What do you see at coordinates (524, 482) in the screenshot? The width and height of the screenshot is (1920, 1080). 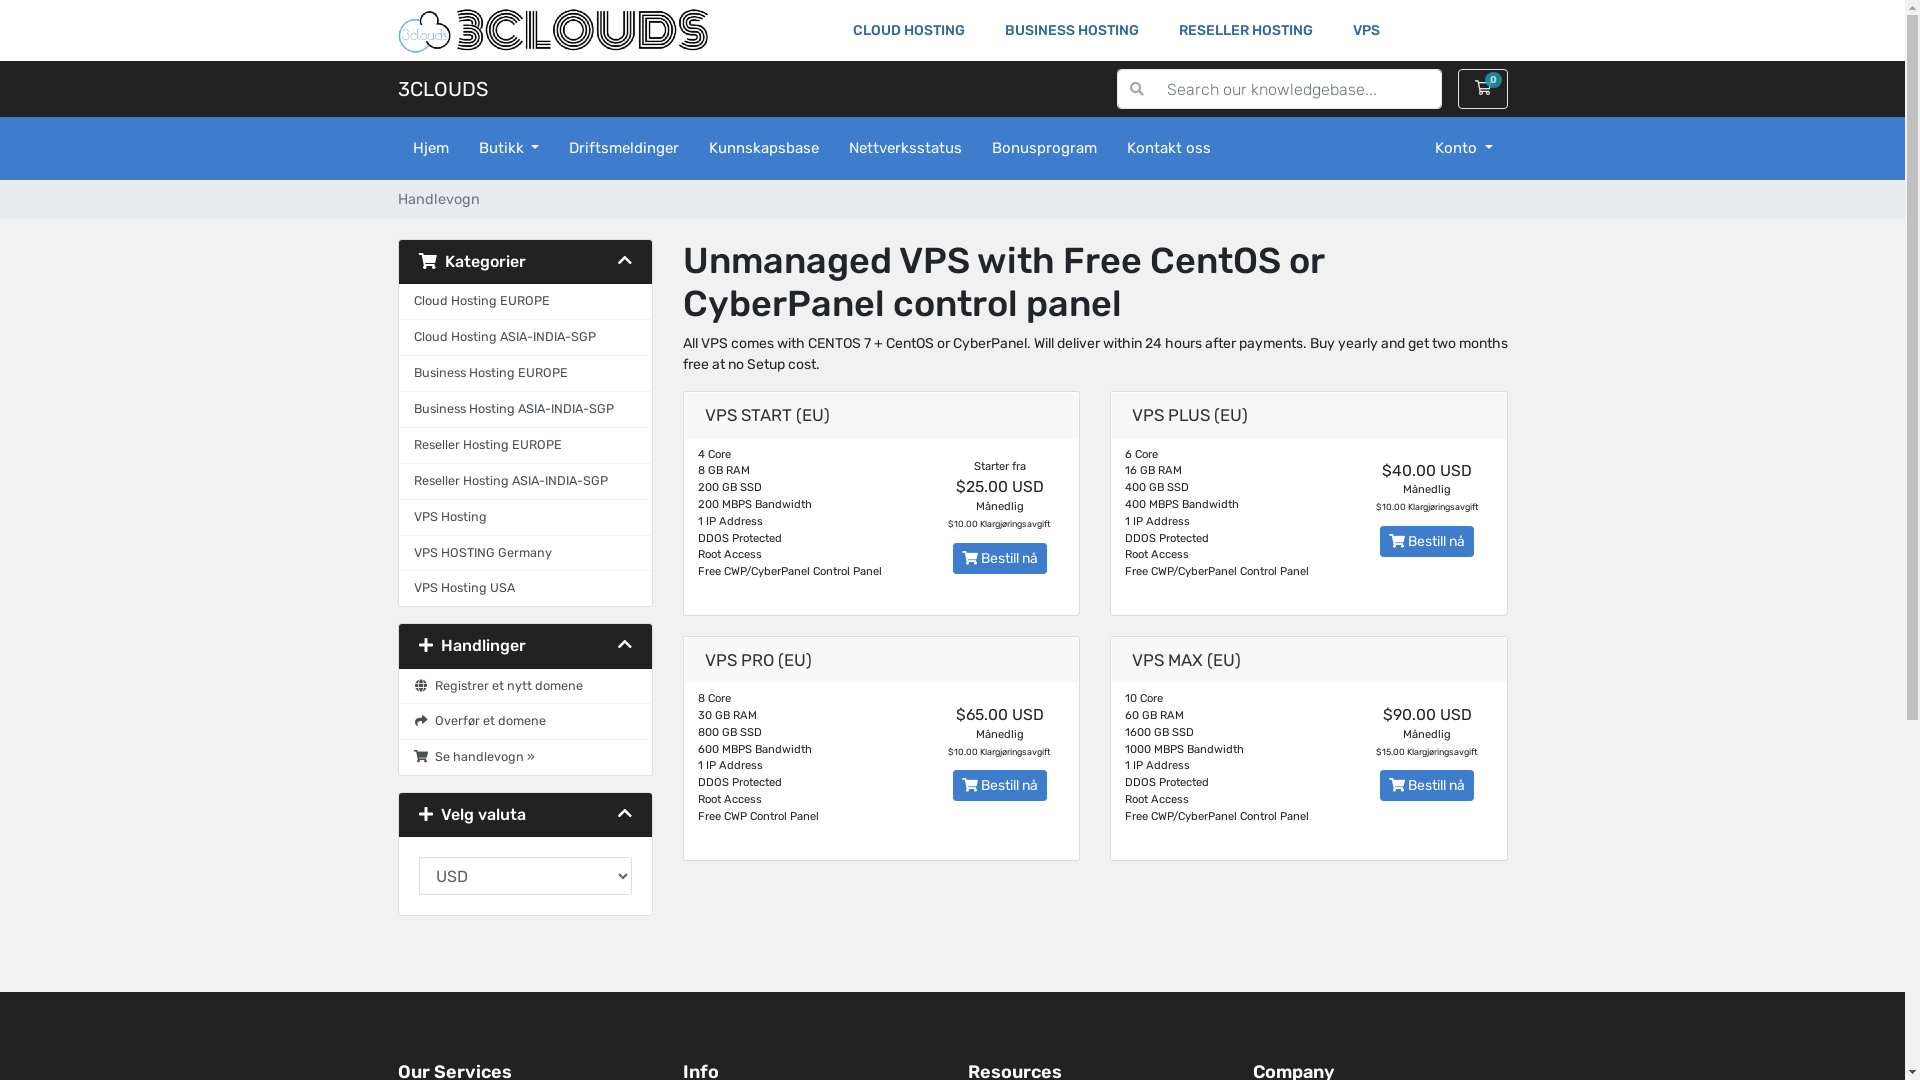 I see `Reseller Hosting ASIA-INDIA-SGP` at bounding box center [524, 482].